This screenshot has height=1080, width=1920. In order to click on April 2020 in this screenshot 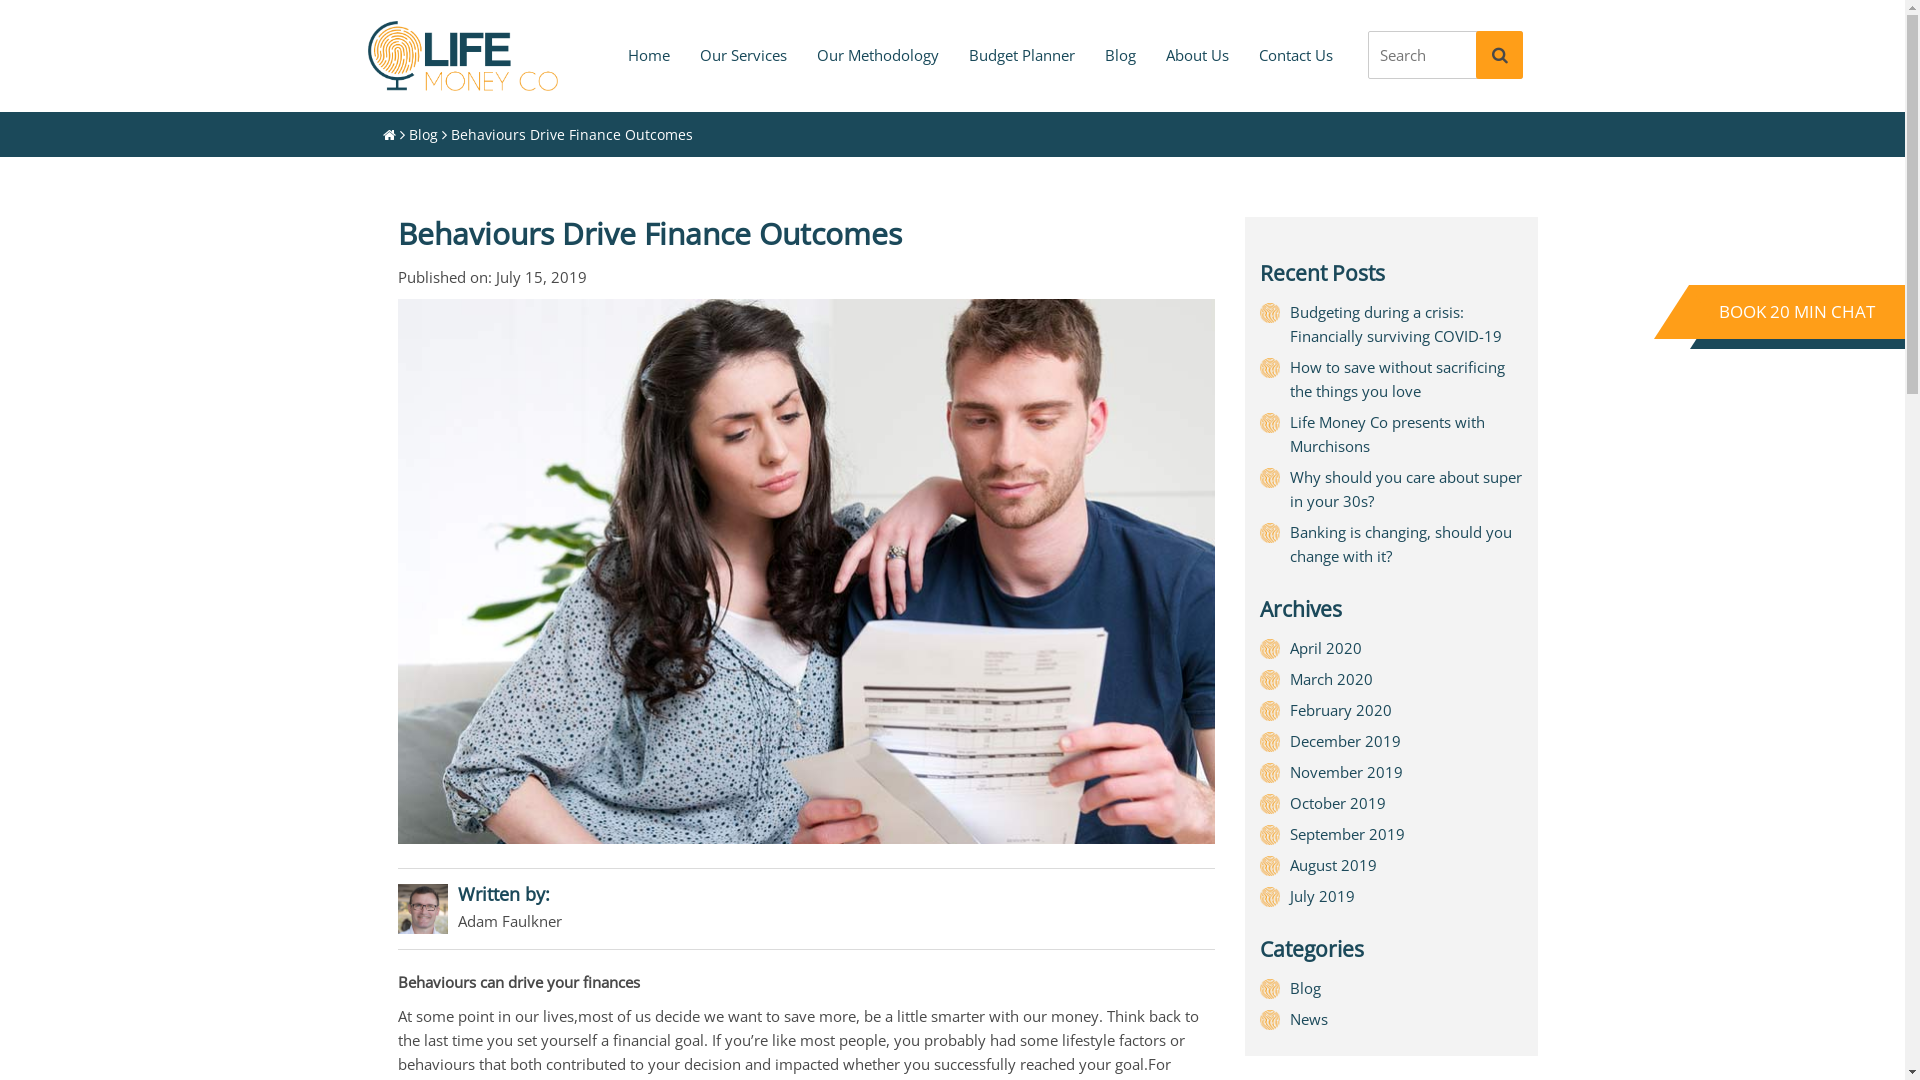, I will do `click(1326, 648)`.